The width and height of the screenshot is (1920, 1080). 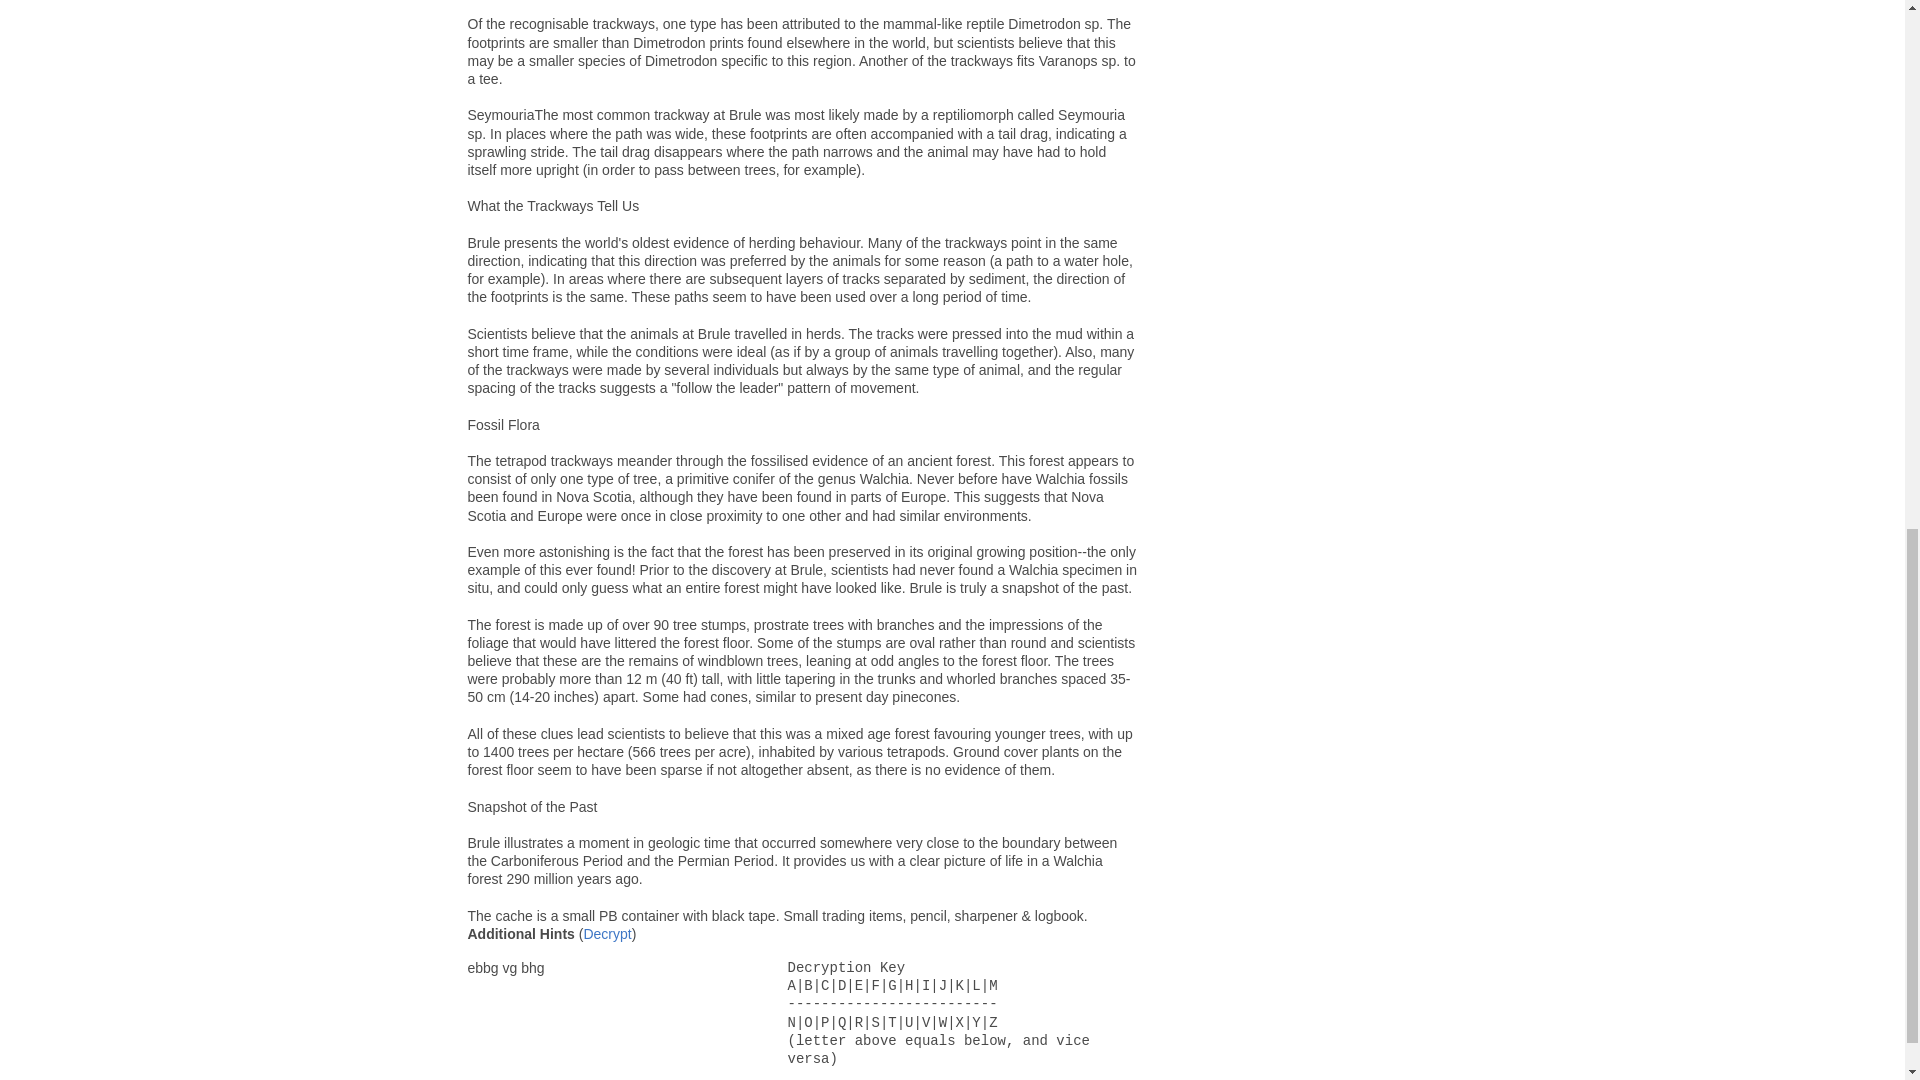 I want to click on Decrypt, so click(x=607, y=933).